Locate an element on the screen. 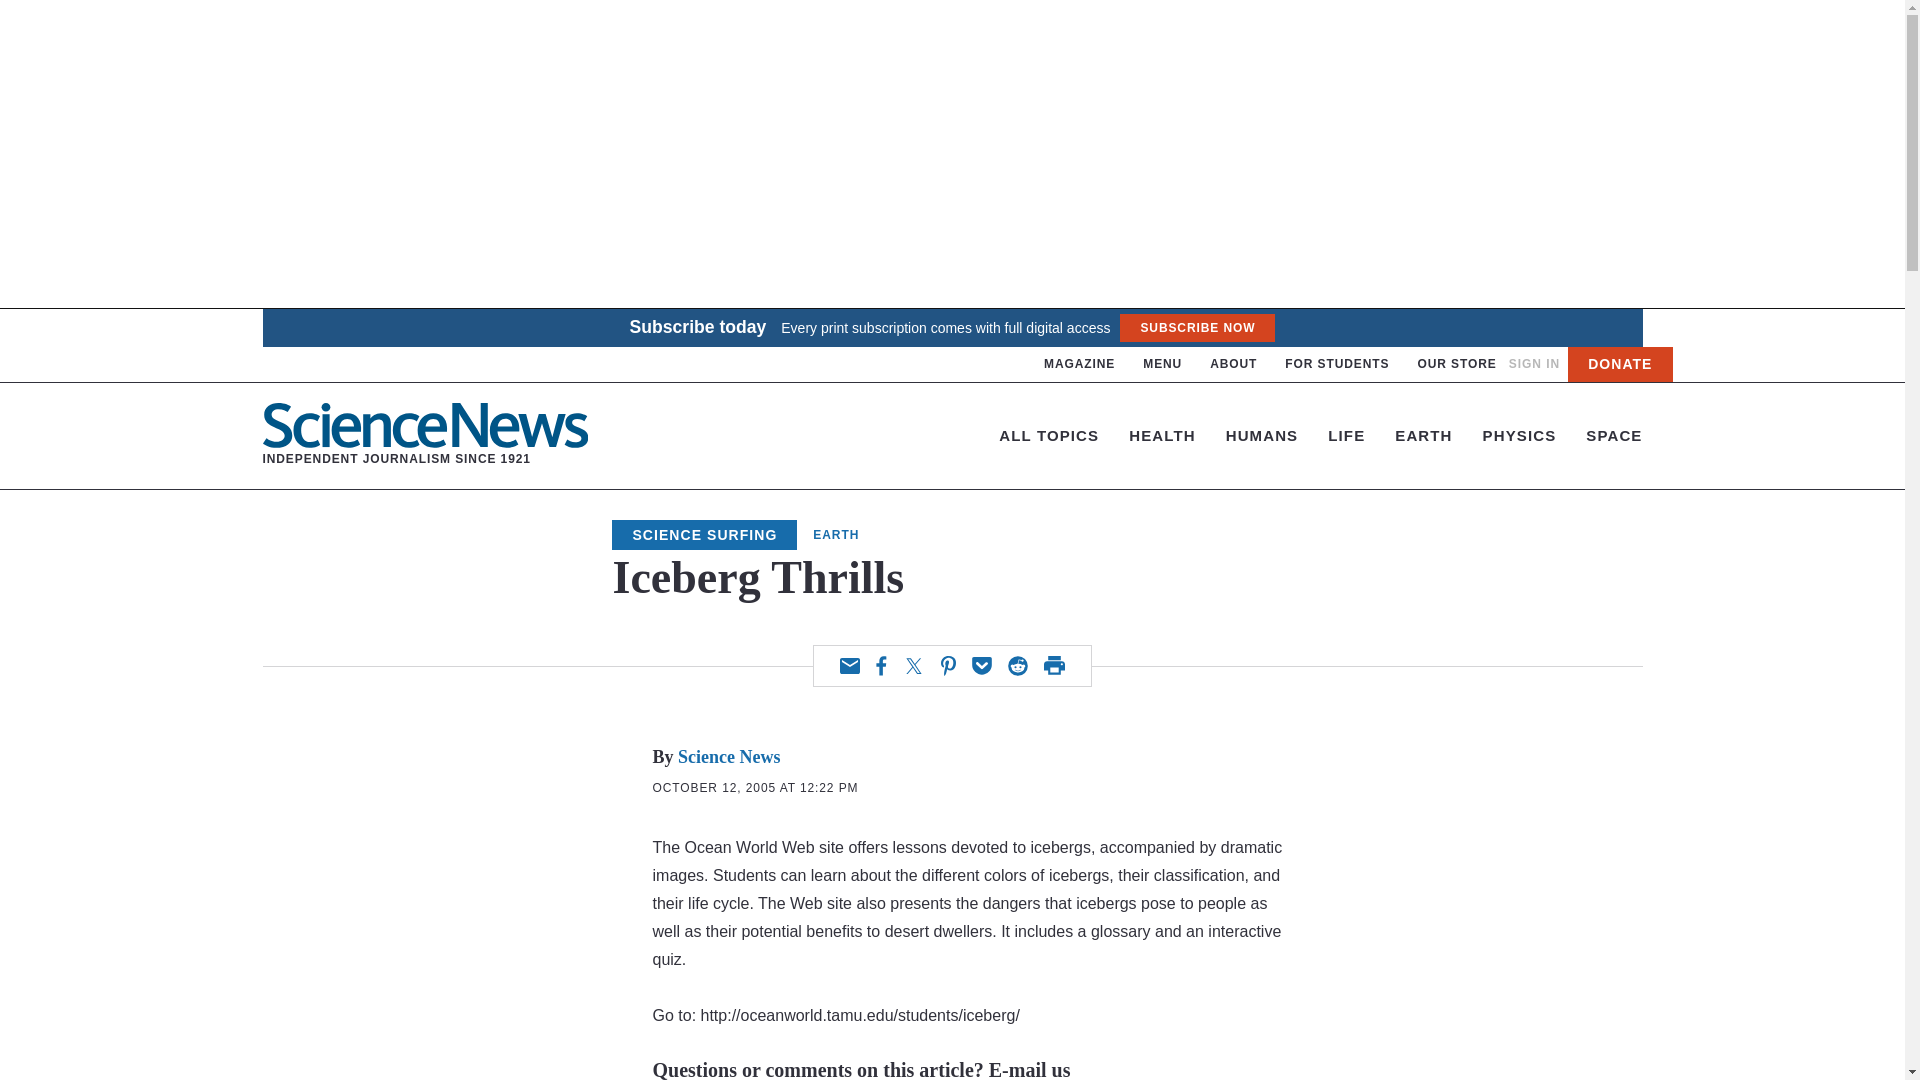  ALL TOPICS is located at coordinates (1048, 434).